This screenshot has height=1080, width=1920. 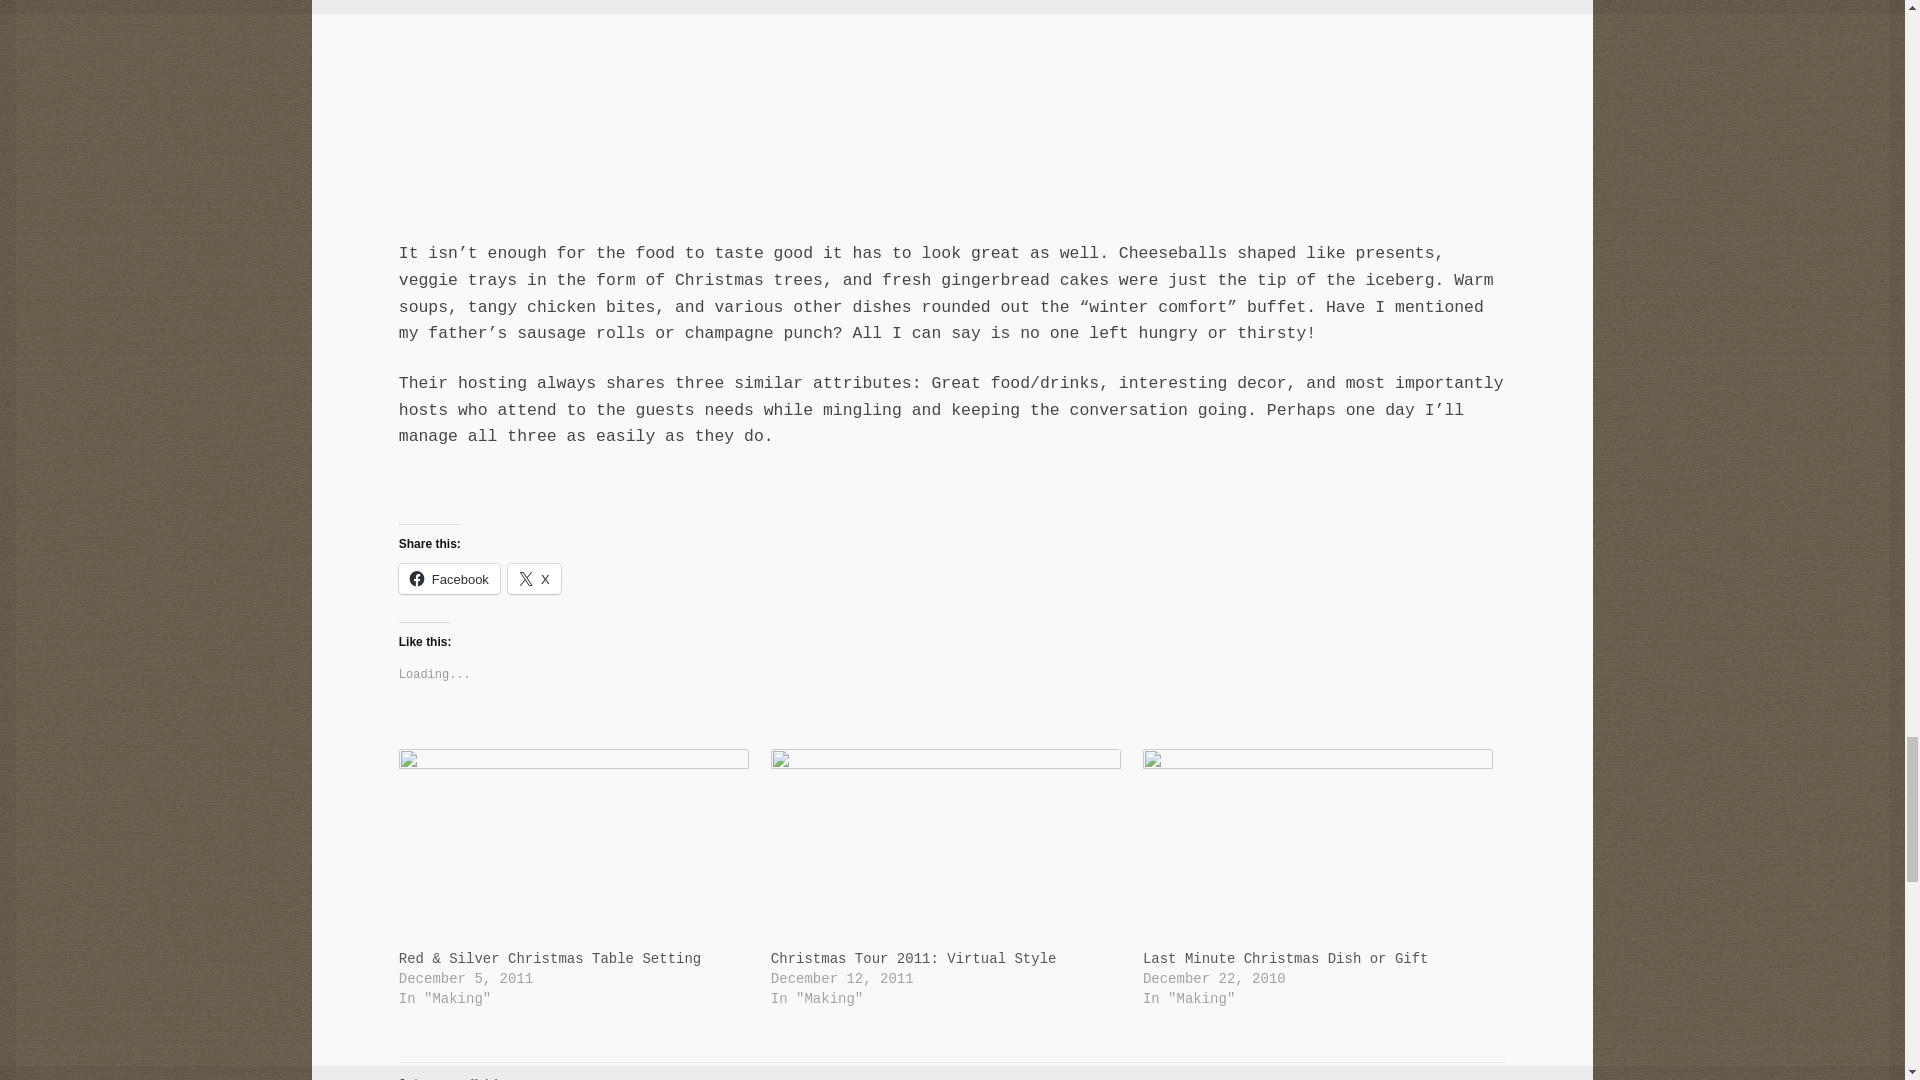 I want to click on Christmas Tour 2011: Virtual Style, so click(x=914, y=958).